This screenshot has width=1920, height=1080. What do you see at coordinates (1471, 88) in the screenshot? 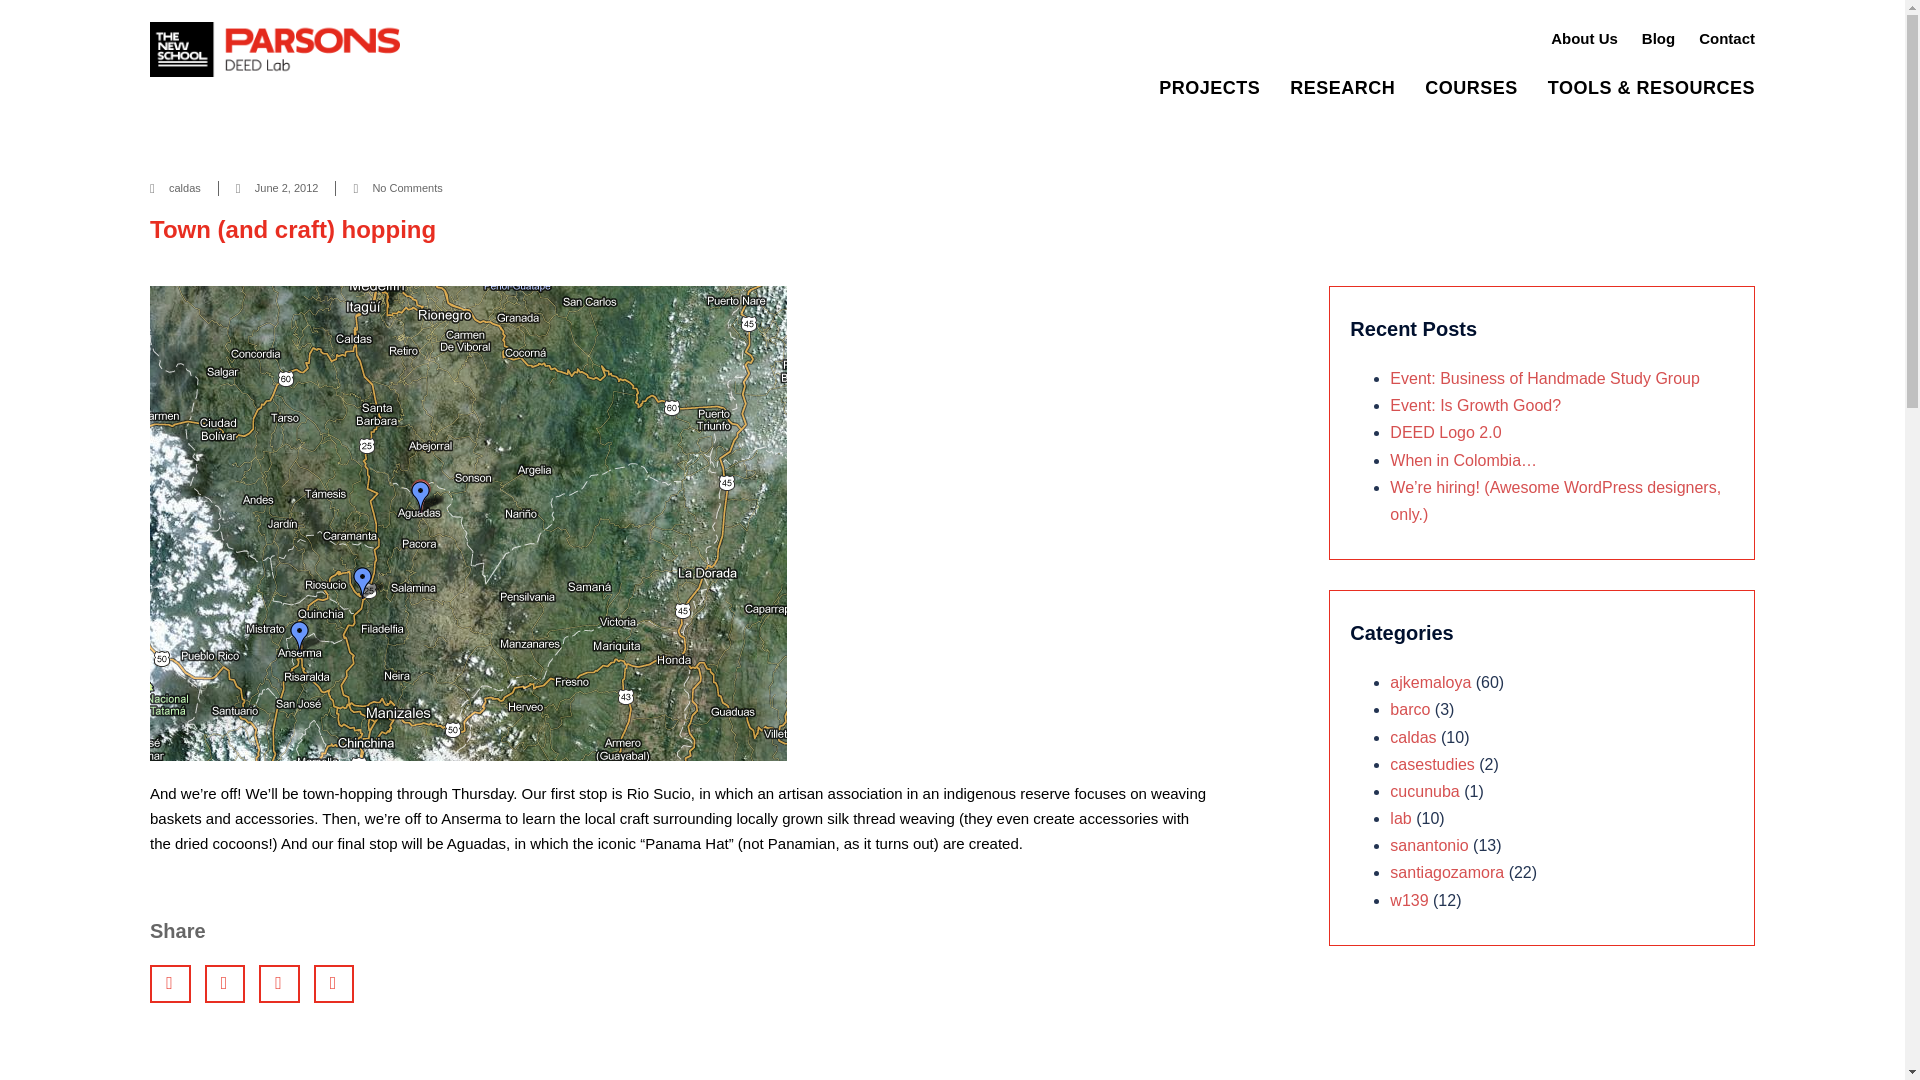
I see `COURSES` at bounding box center [1471, 88].